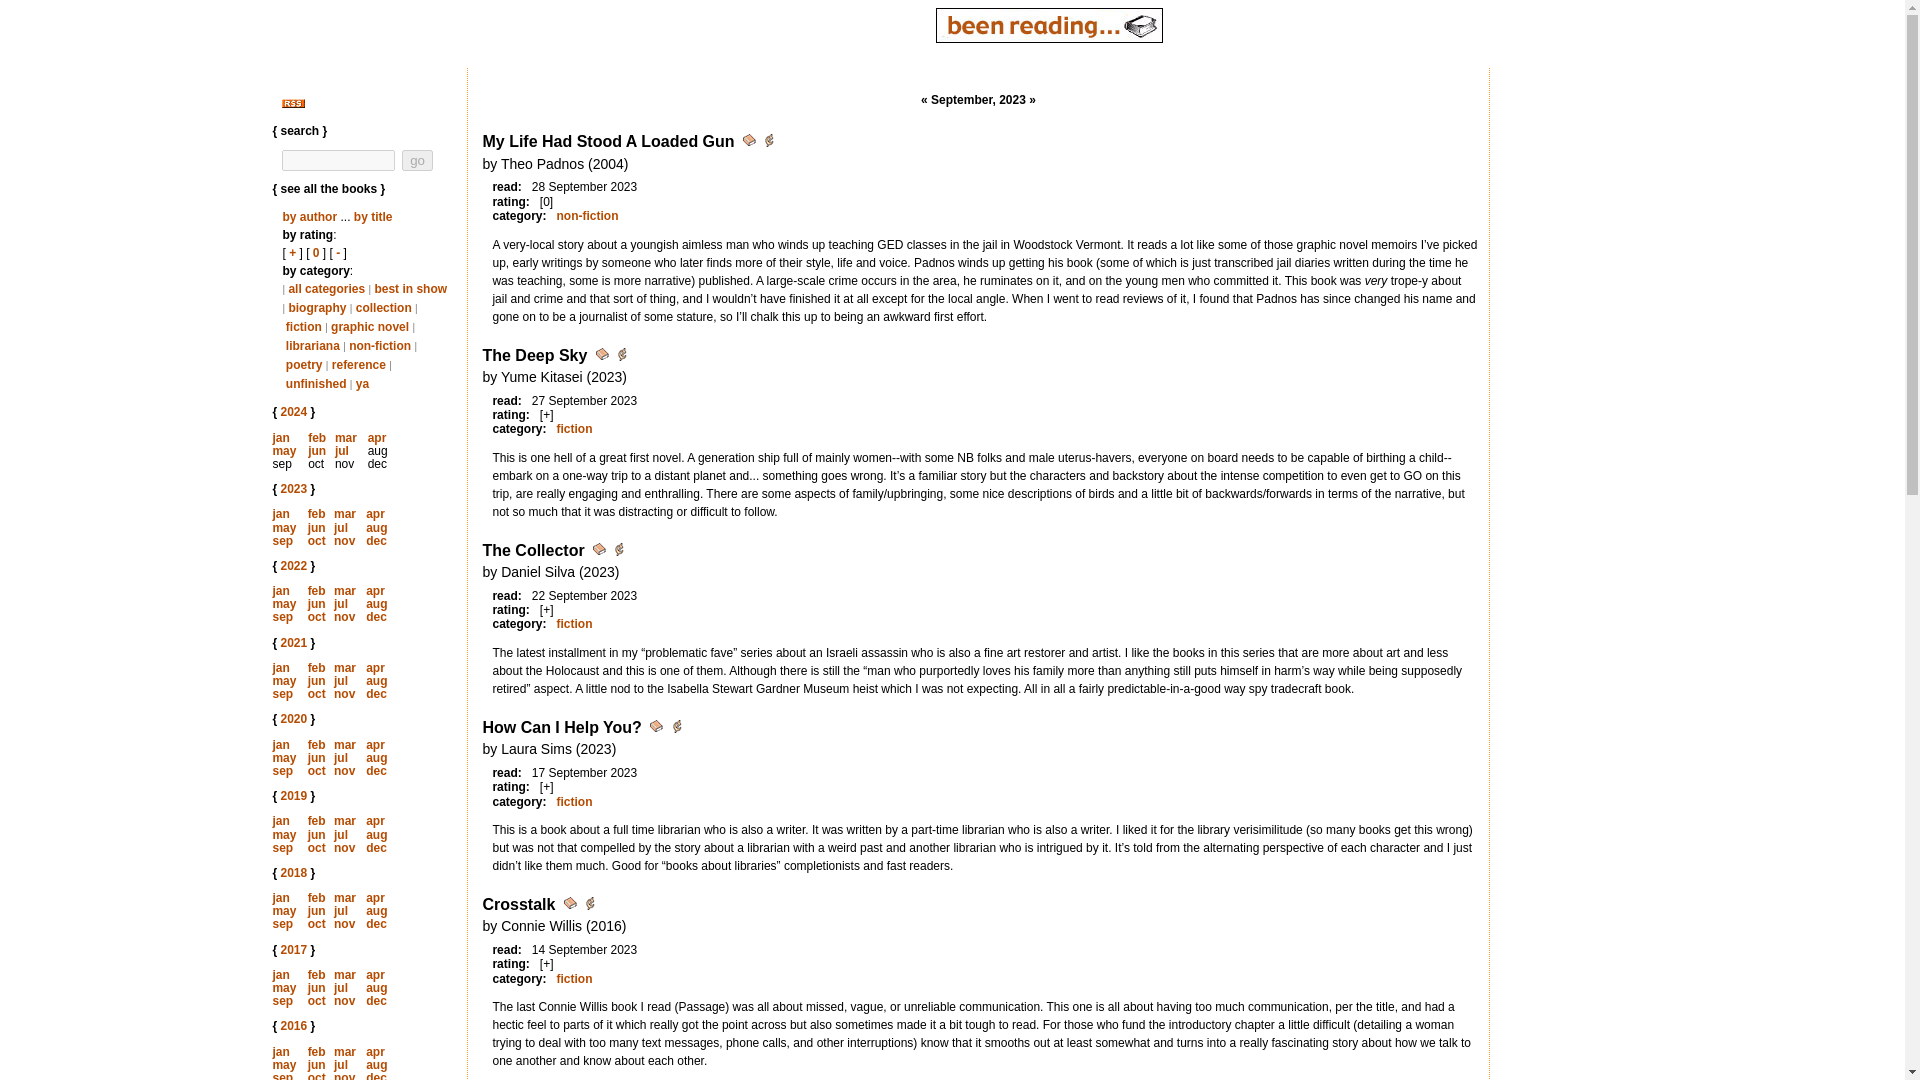 The height and width of the screenshot is (1080, 1920). What do you see at coordinates (304, 326) in the screenshot?
I see `fiction` at bounding box center [304, 326].